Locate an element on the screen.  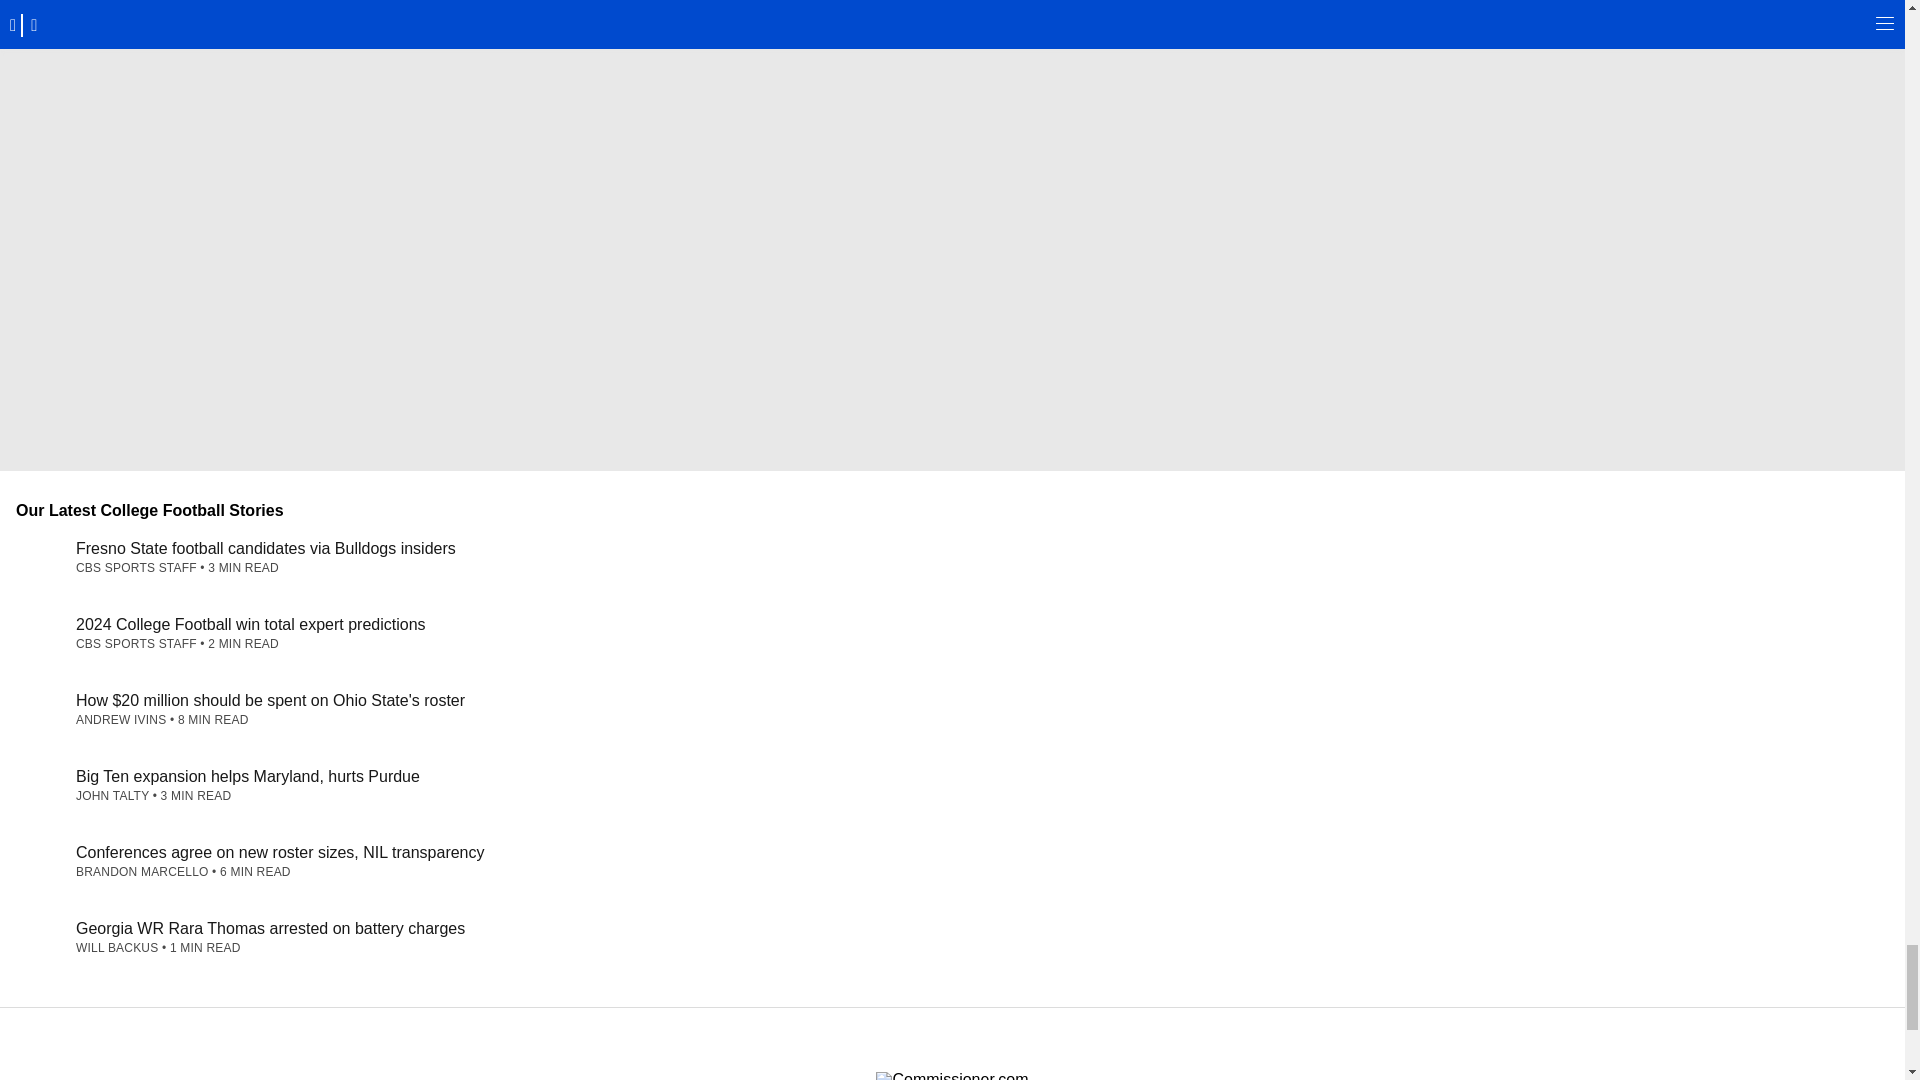
Conferences agree on new roster sizes, NIL transparency is located at coordinates (280, 852).